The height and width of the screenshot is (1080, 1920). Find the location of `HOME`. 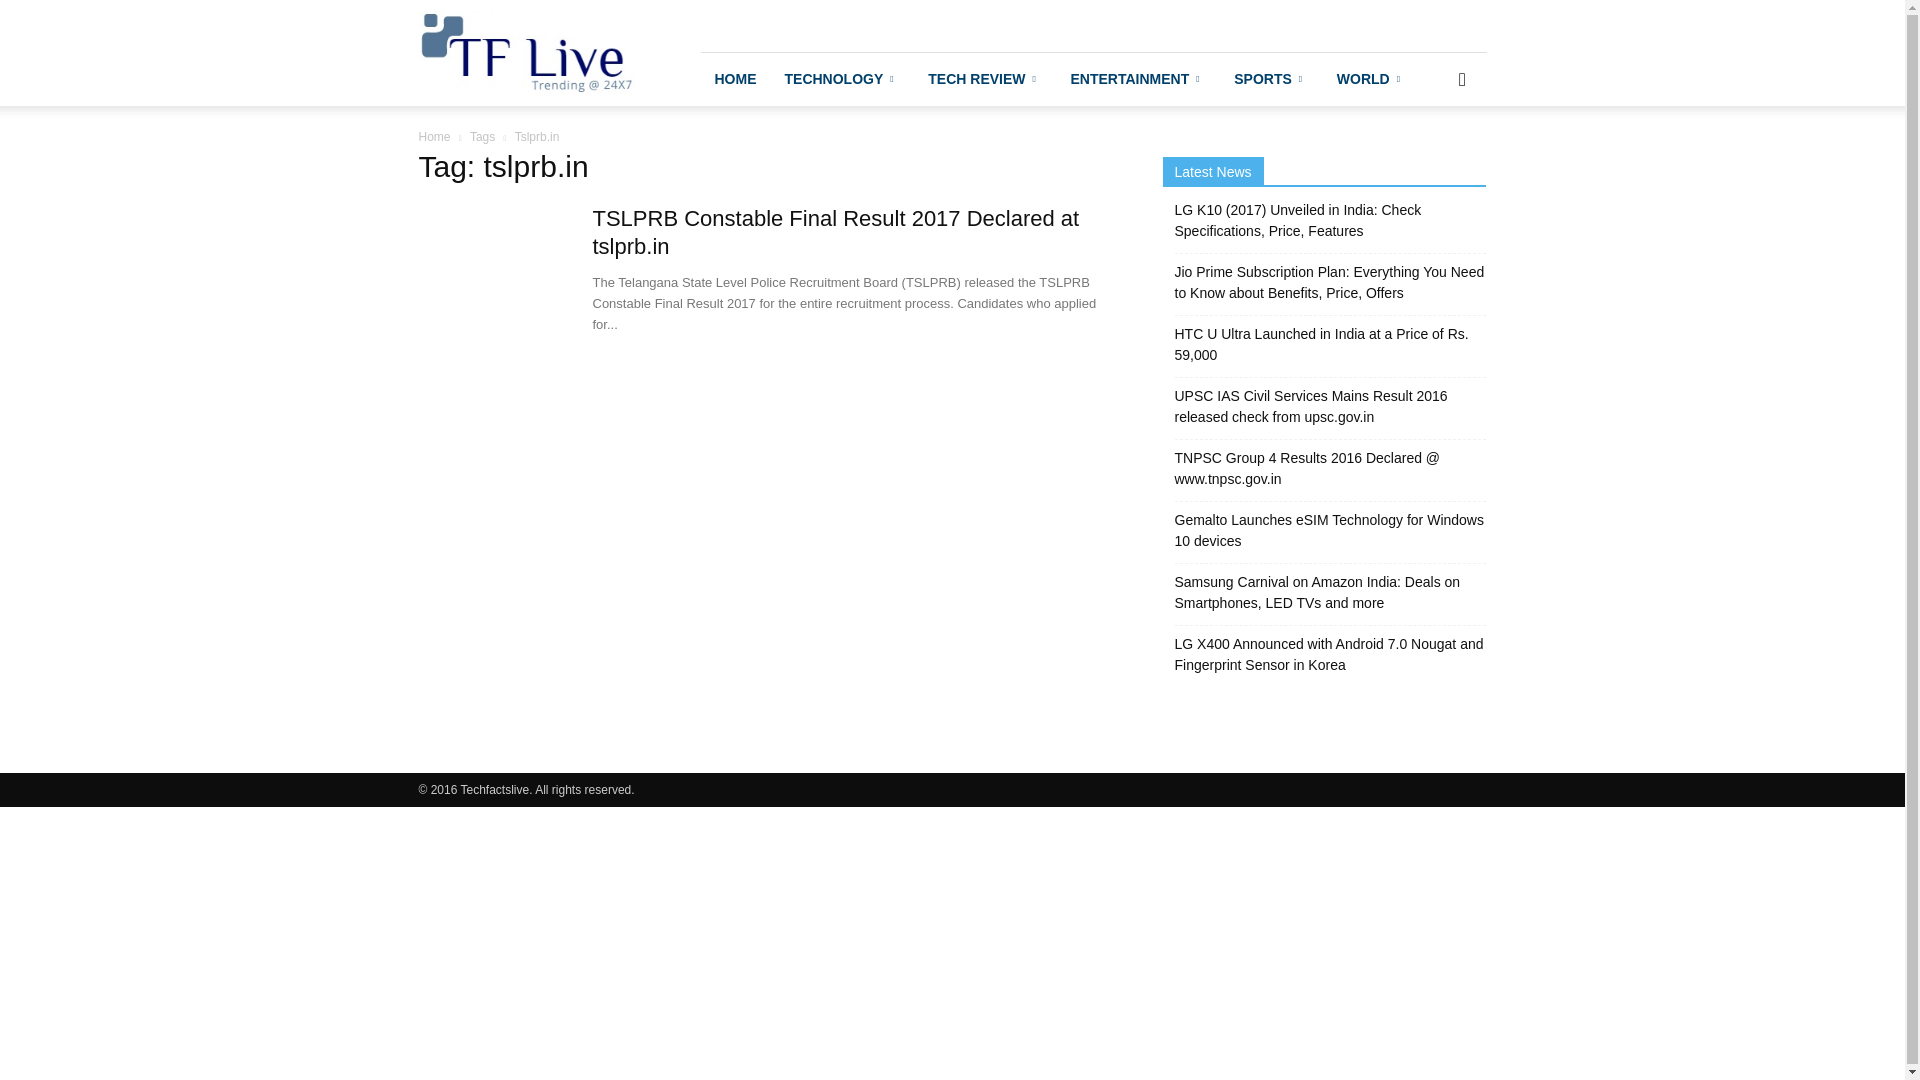

HOME is located at coordinates (734, 78).